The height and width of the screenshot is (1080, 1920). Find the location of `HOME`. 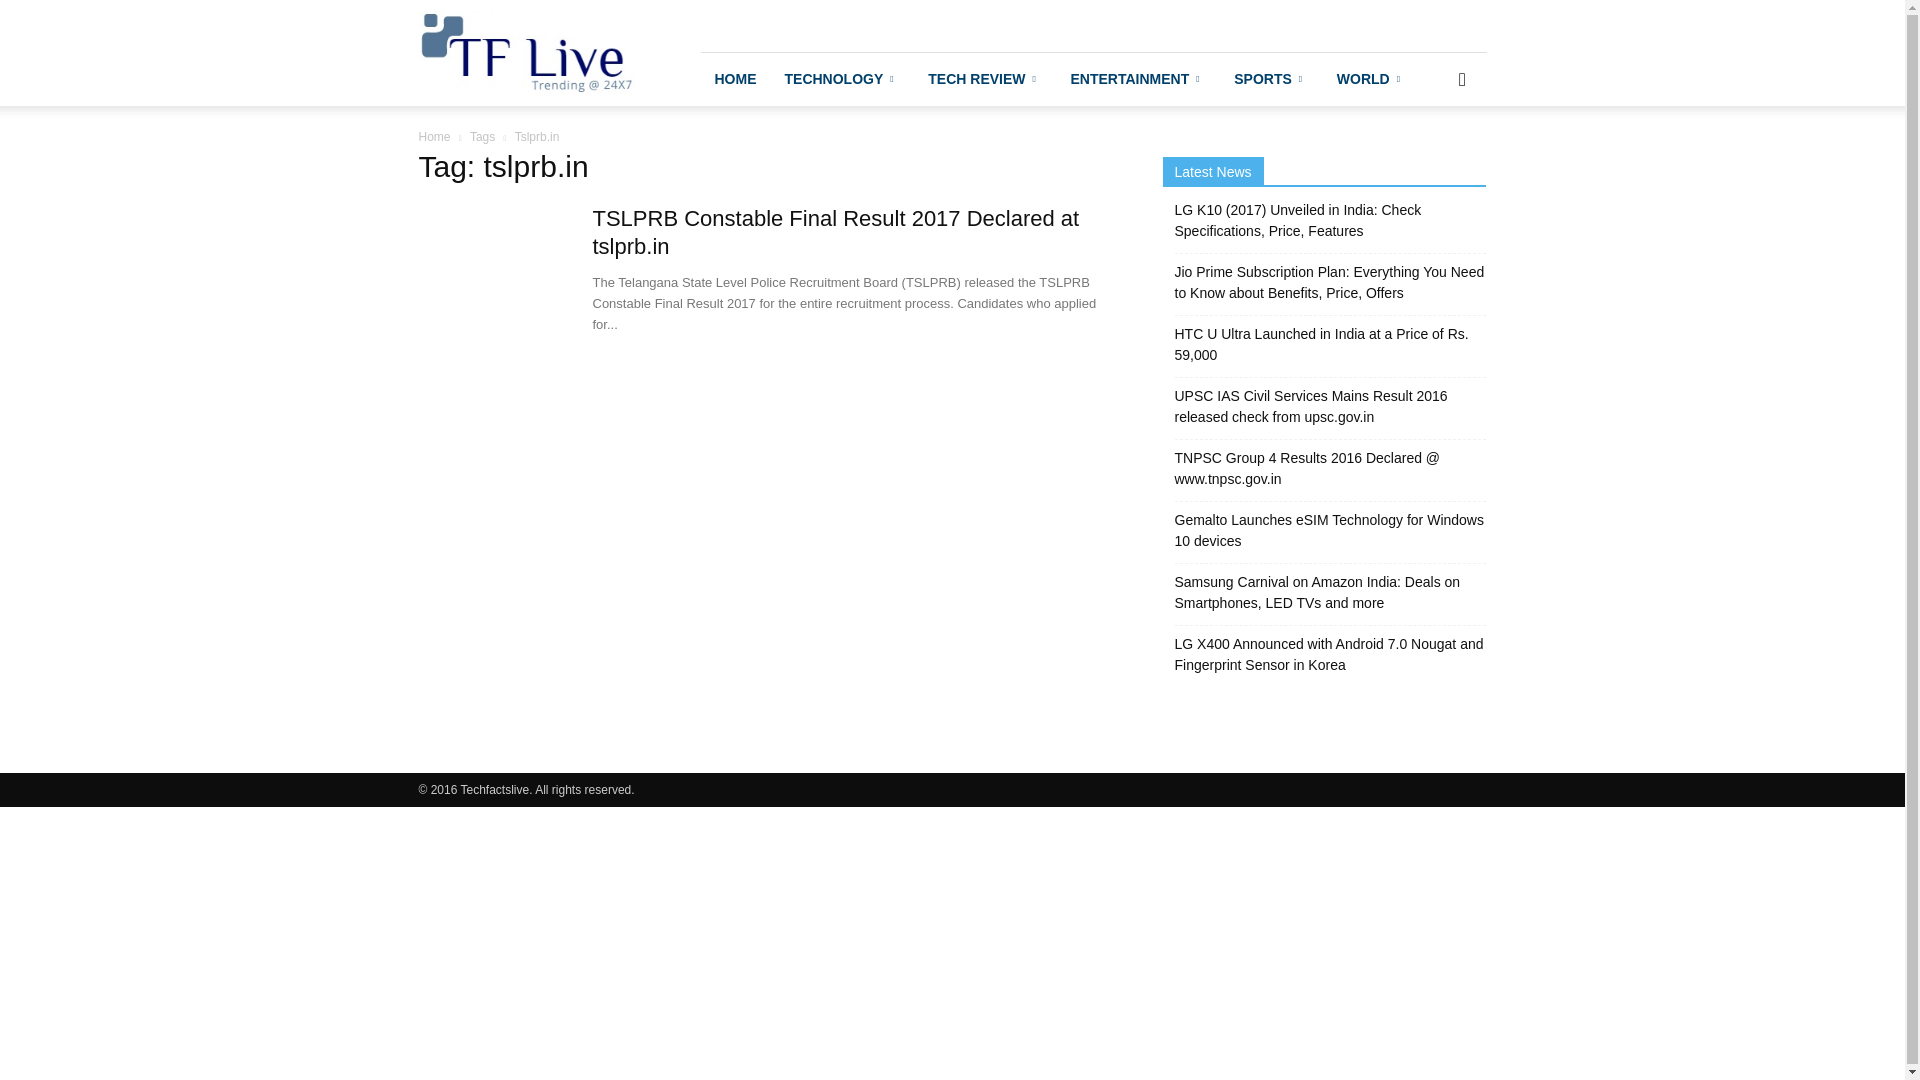

HOME is located at coordinates (734, 78).